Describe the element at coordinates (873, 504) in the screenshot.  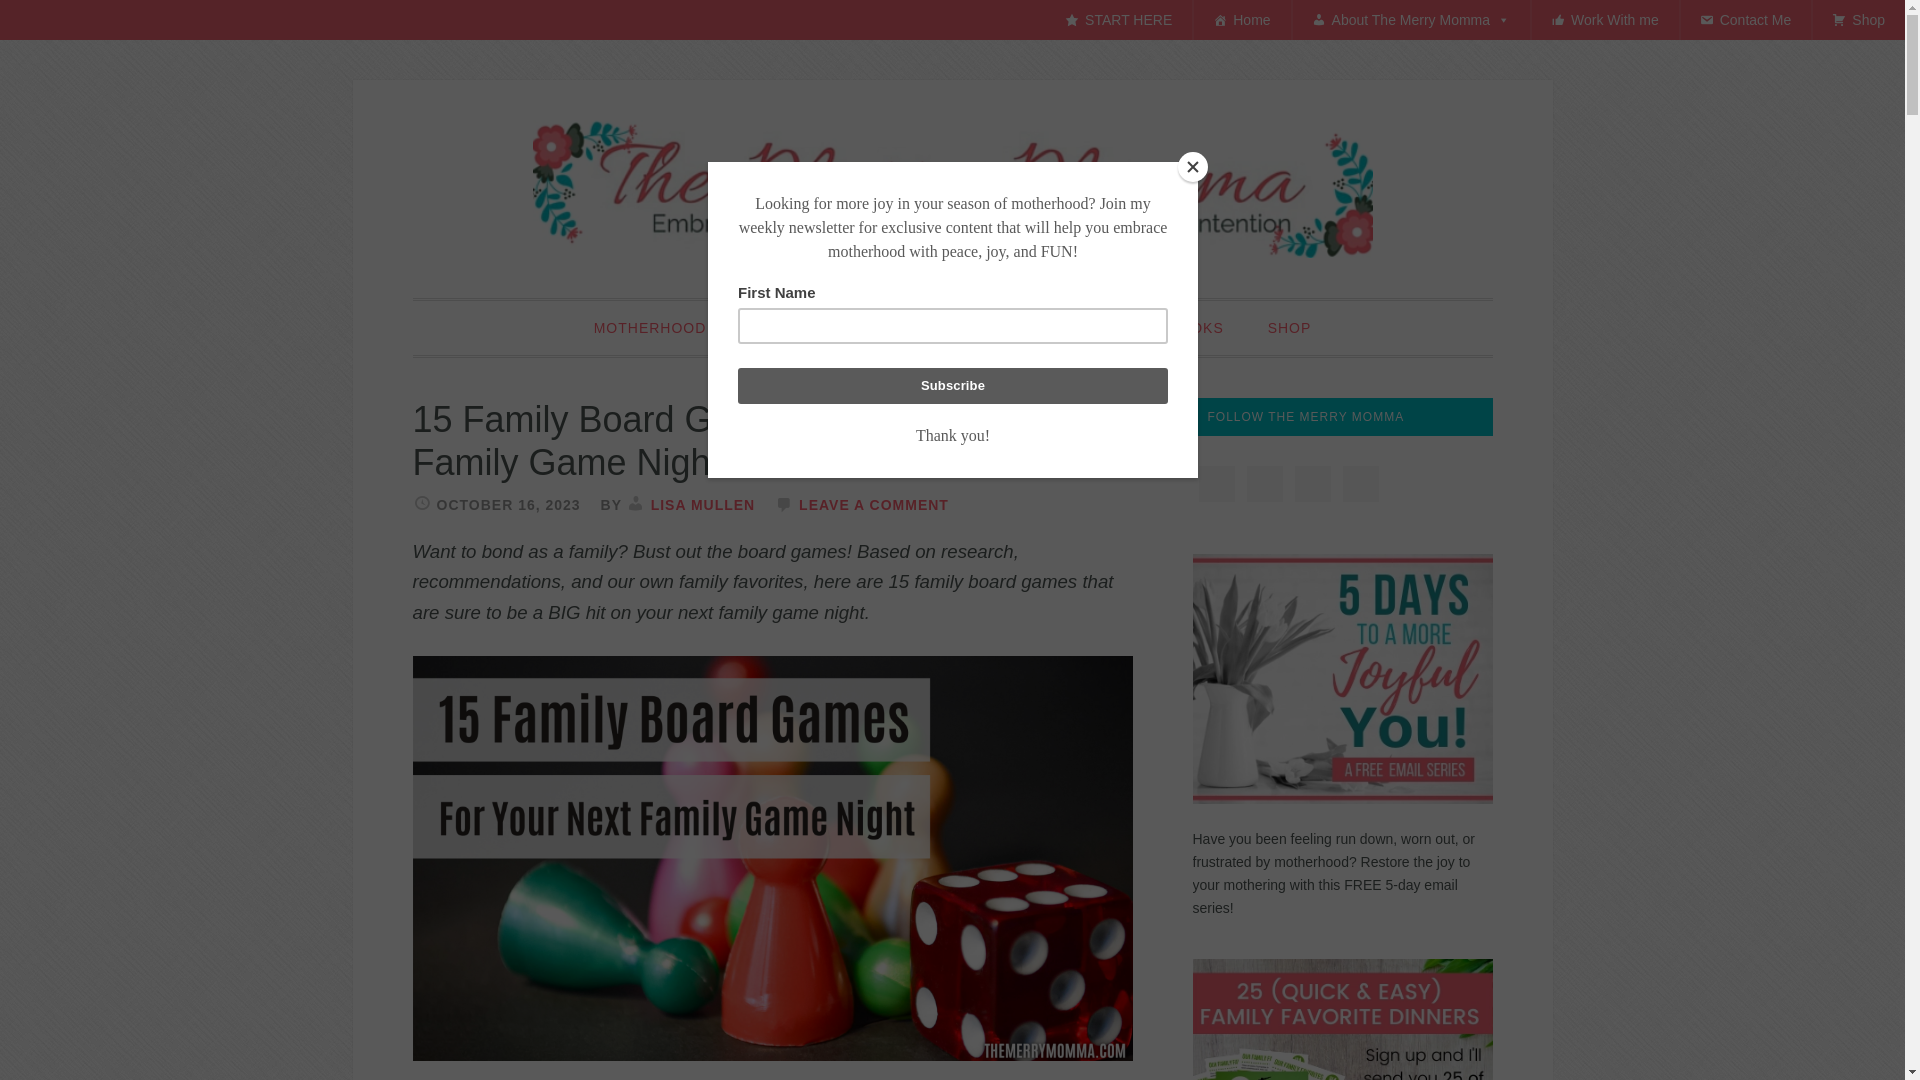
I see `LEAVE A COMMENT` at that location.